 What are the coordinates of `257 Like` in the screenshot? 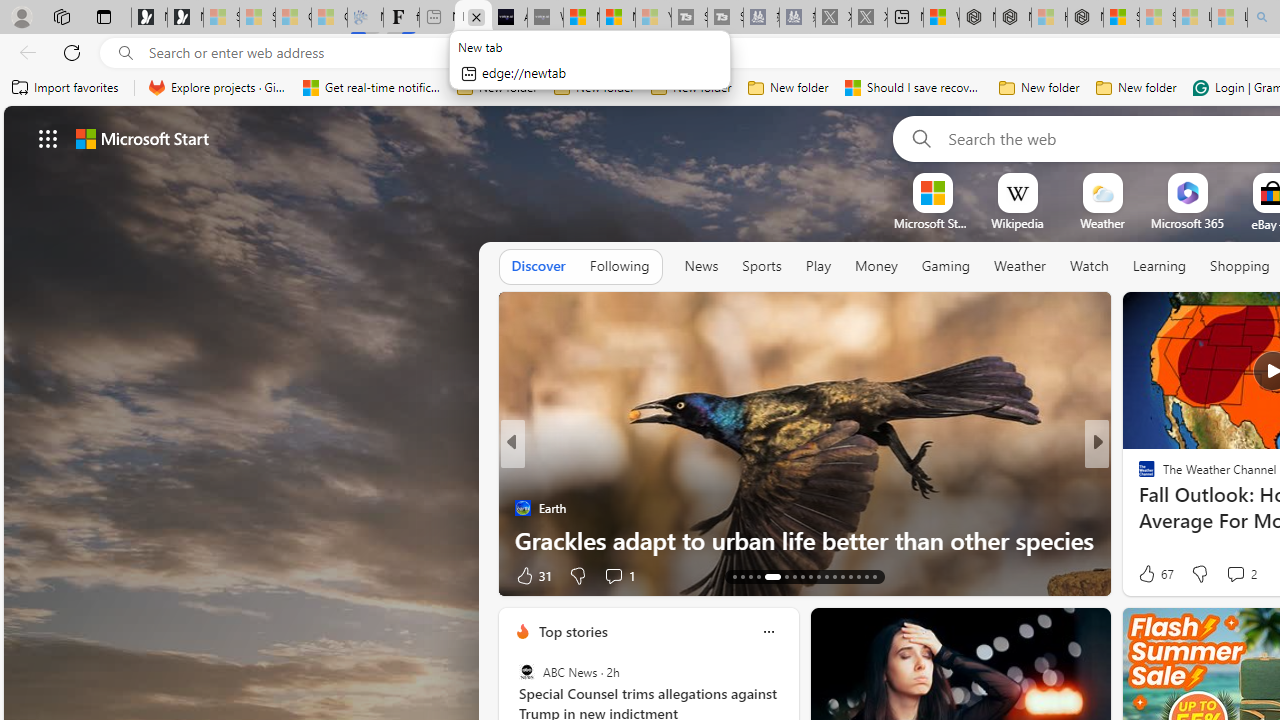 It's located at (1152, 574).